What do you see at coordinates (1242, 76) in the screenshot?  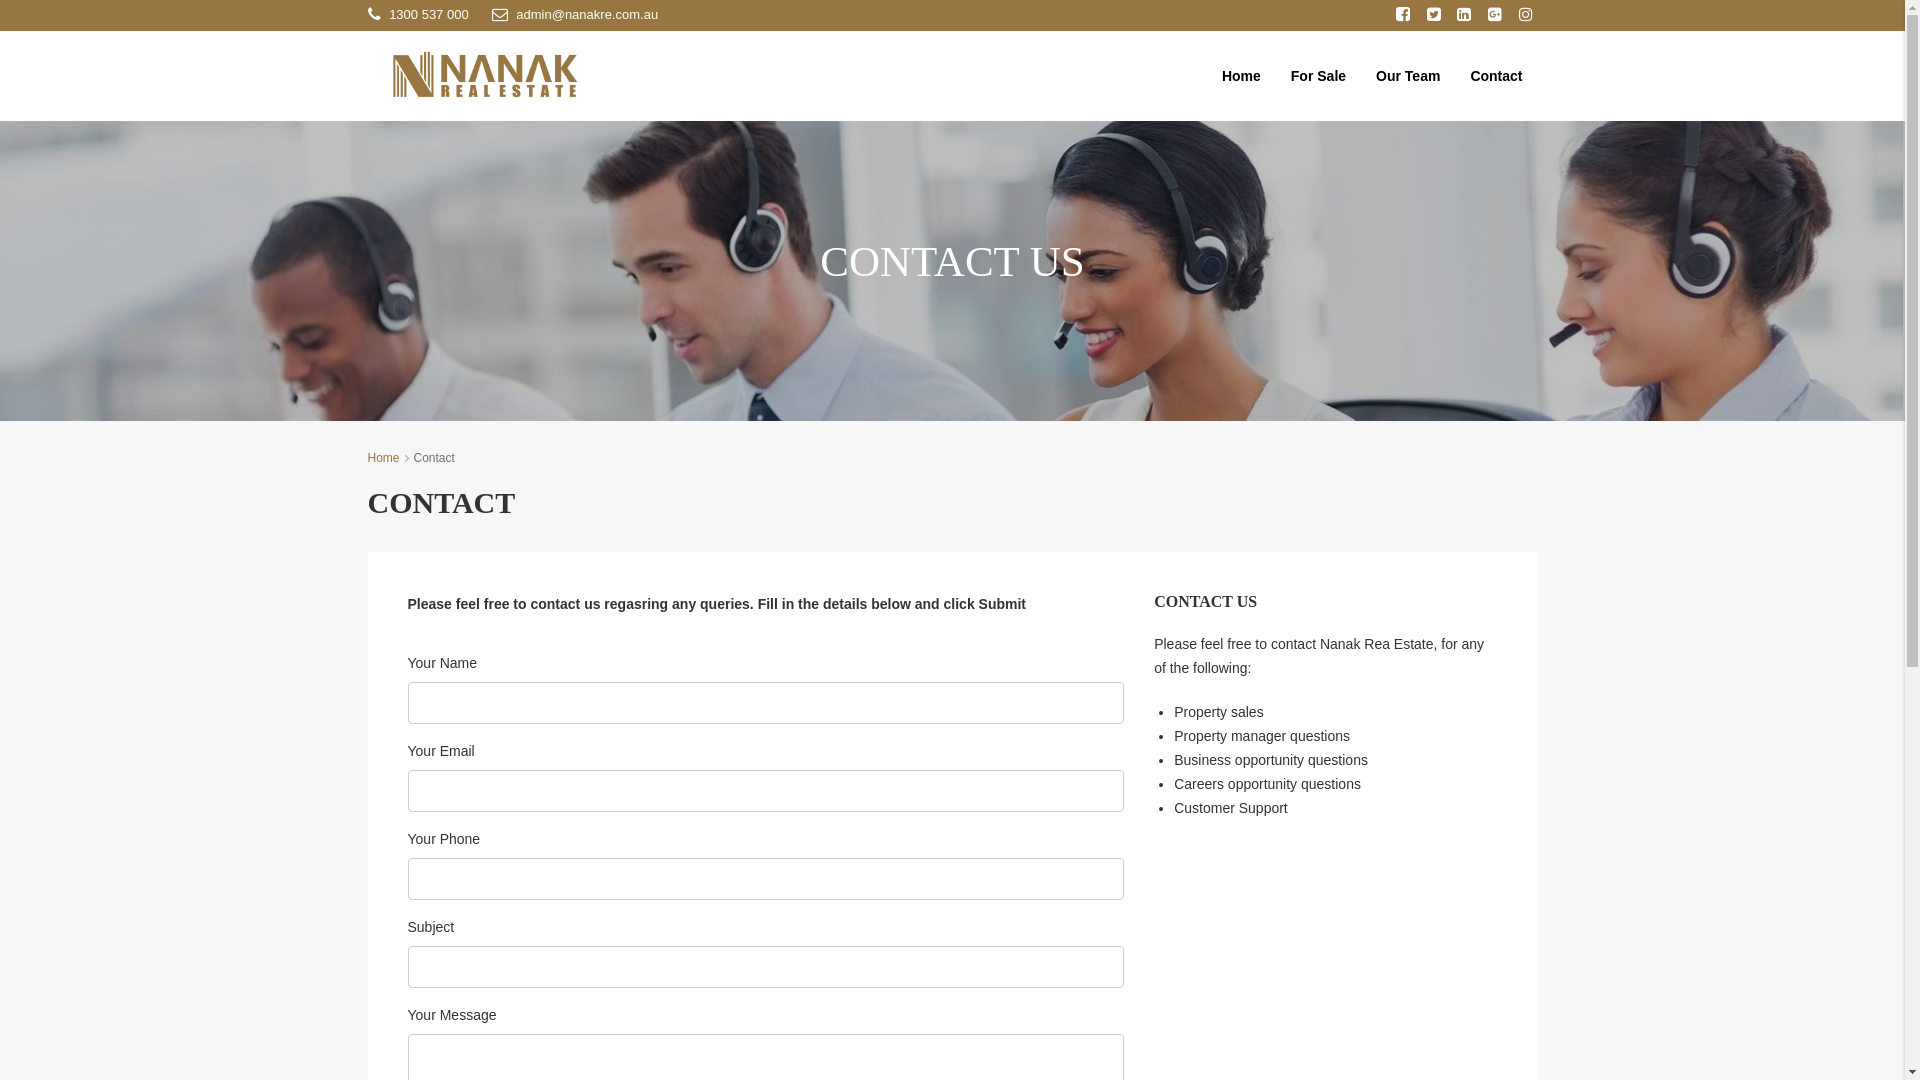 I see `Home` at bounding box center [1242, 76].